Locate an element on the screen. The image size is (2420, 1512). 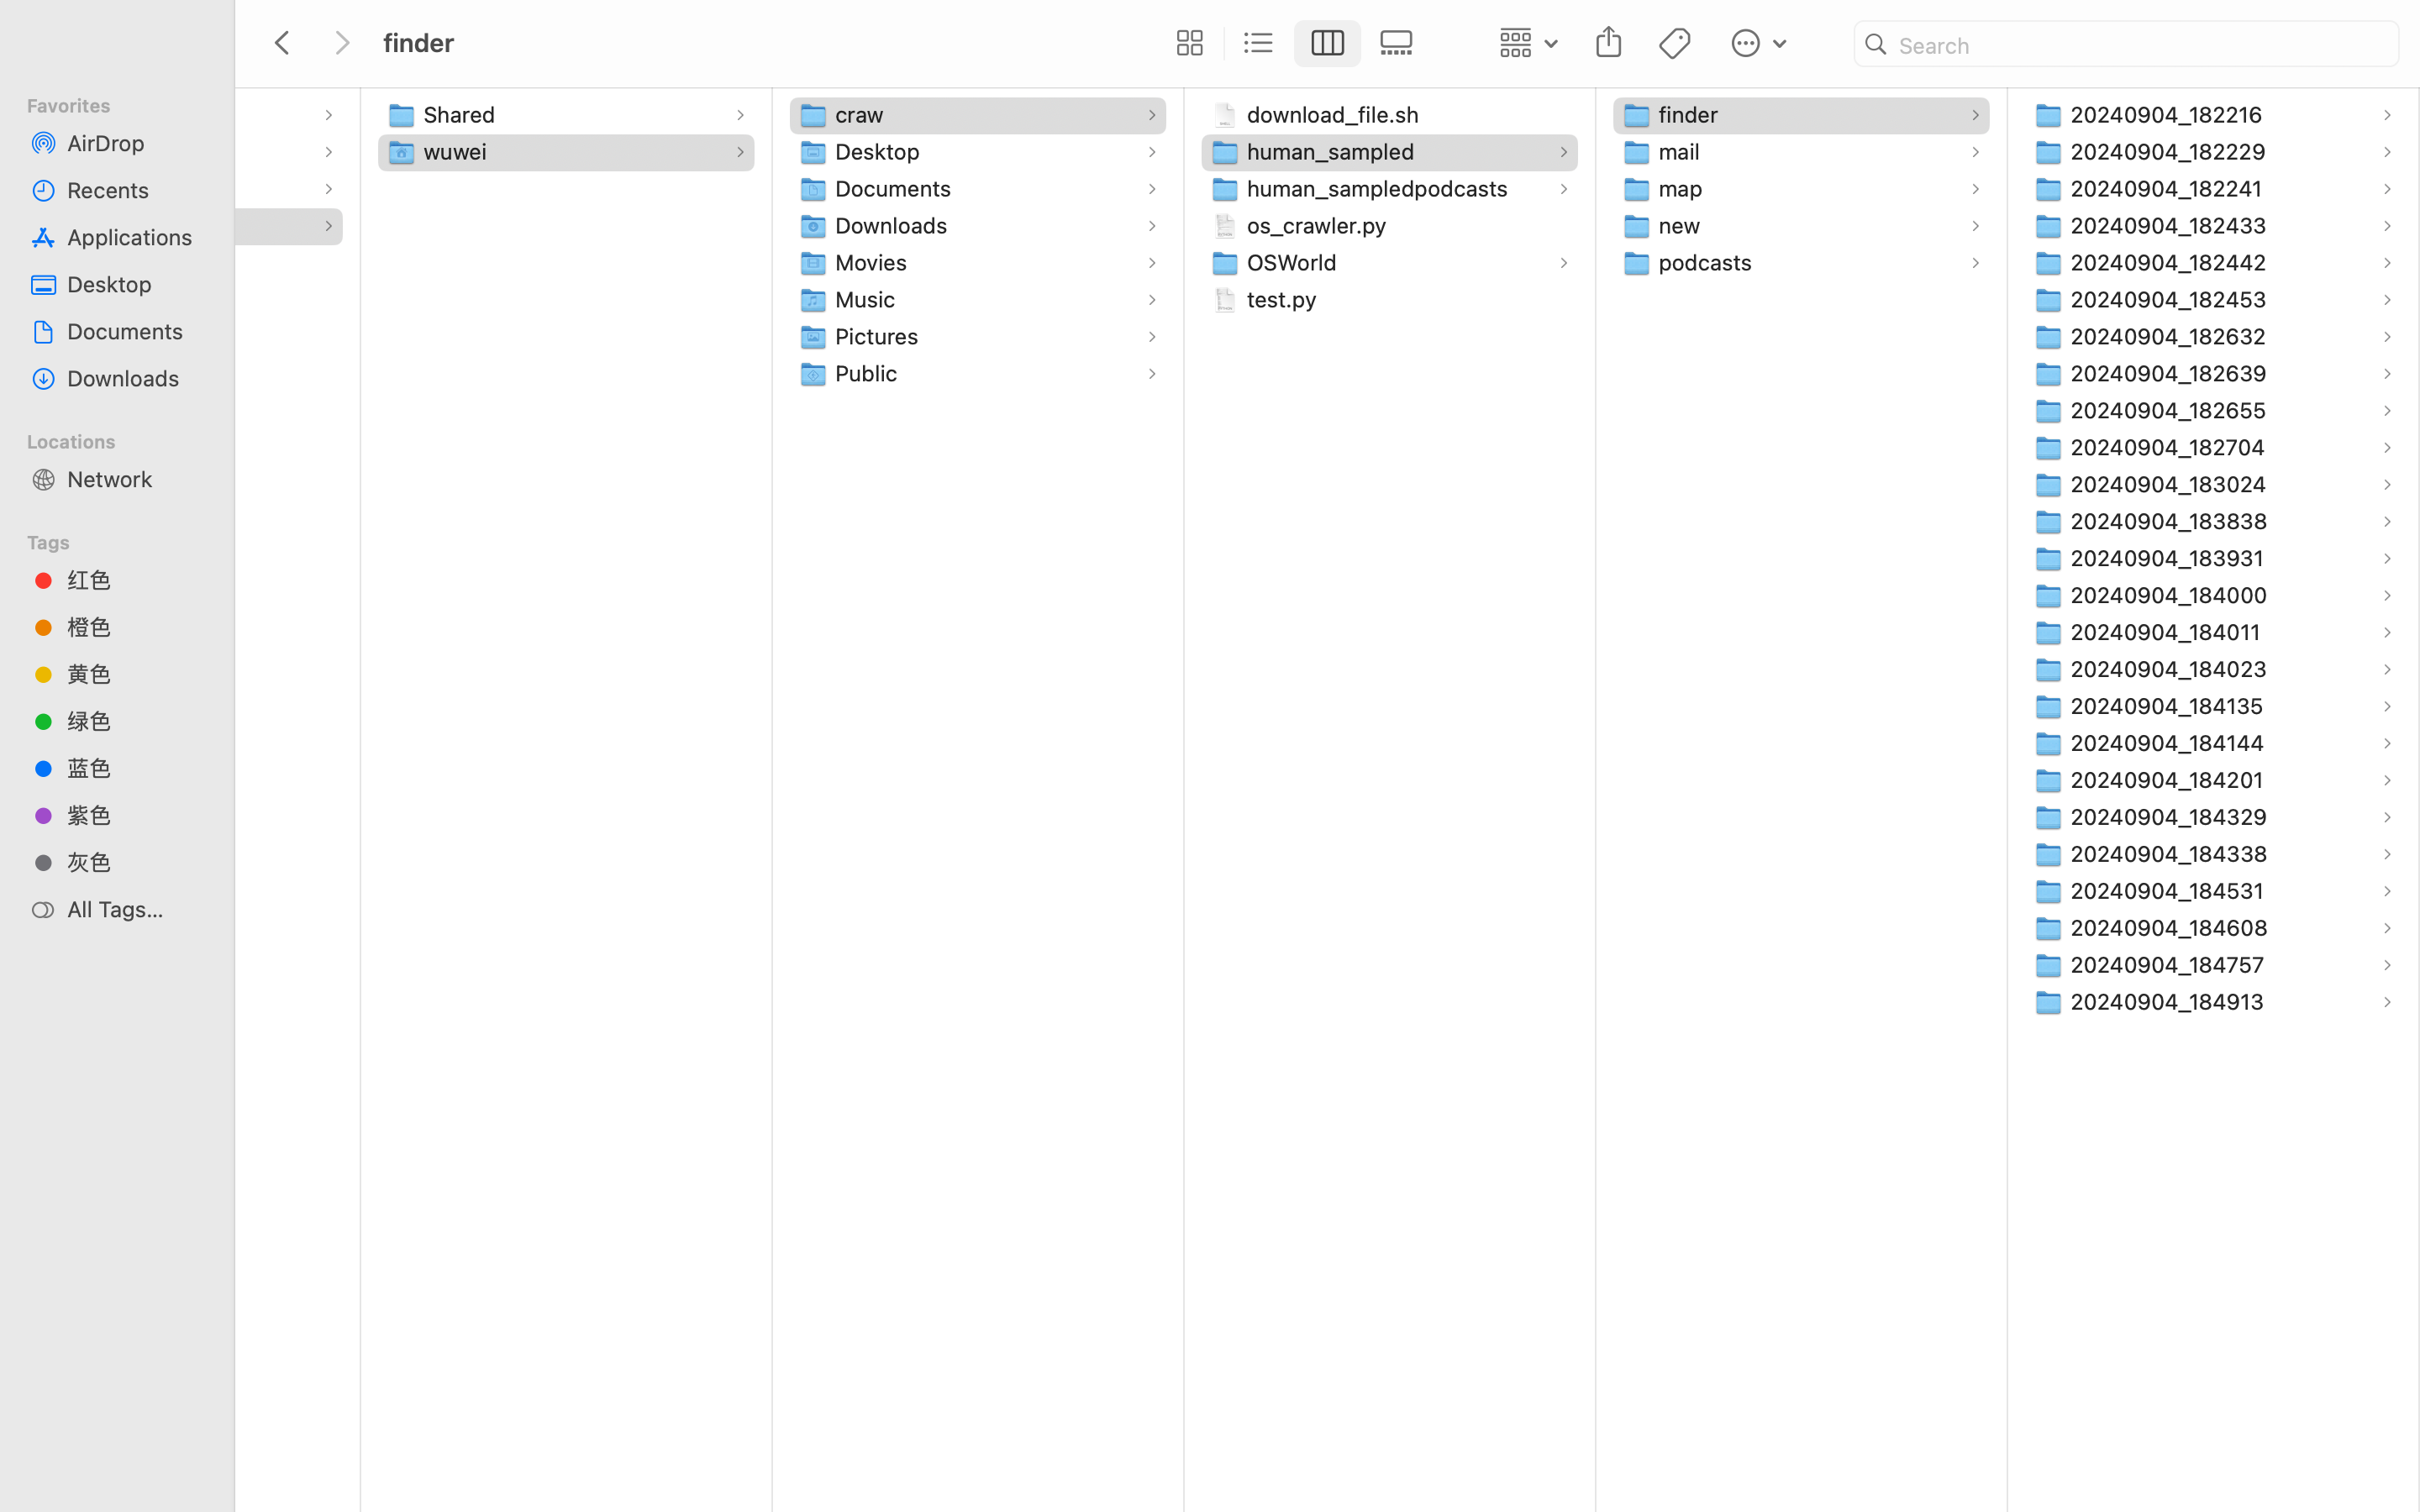
Documents is located at coordinates (135, 331).